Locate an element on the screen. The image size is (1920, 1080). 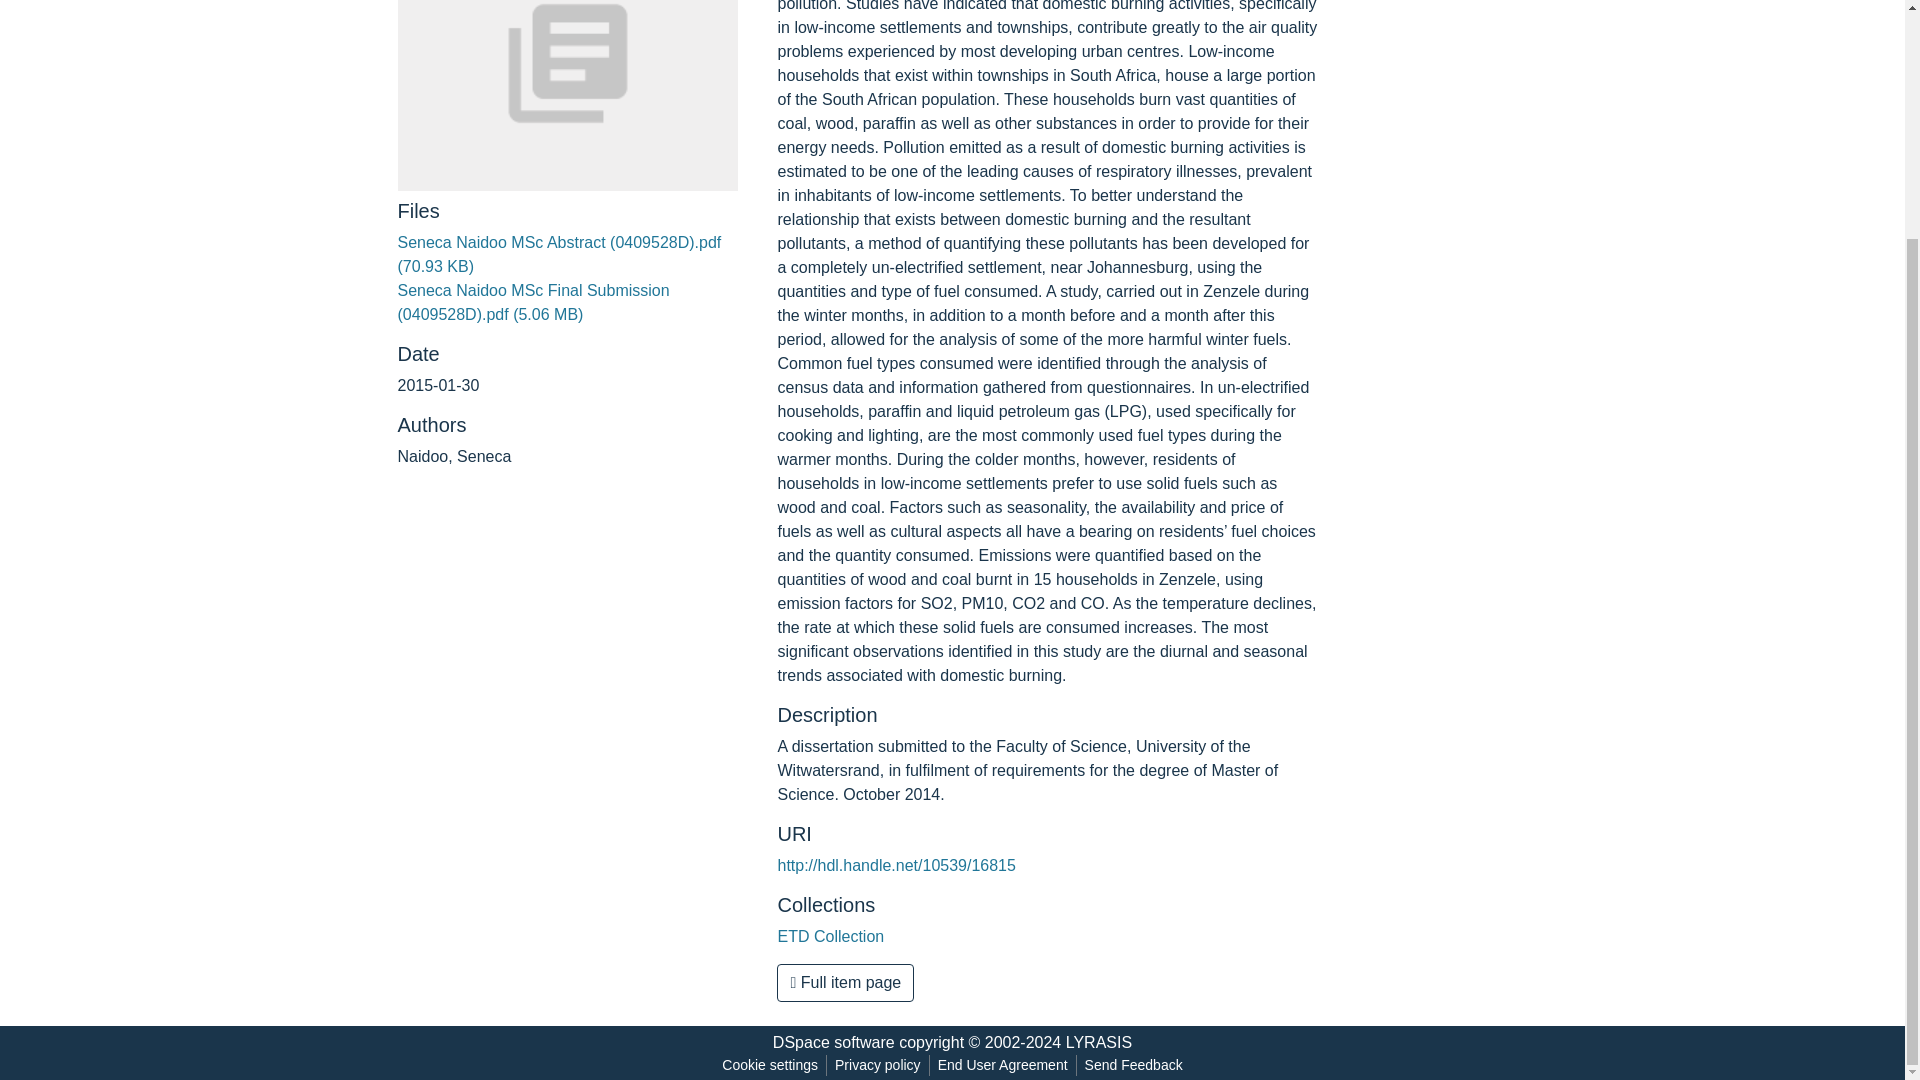
End User Agreement is located at coordinates (1002, 1065).